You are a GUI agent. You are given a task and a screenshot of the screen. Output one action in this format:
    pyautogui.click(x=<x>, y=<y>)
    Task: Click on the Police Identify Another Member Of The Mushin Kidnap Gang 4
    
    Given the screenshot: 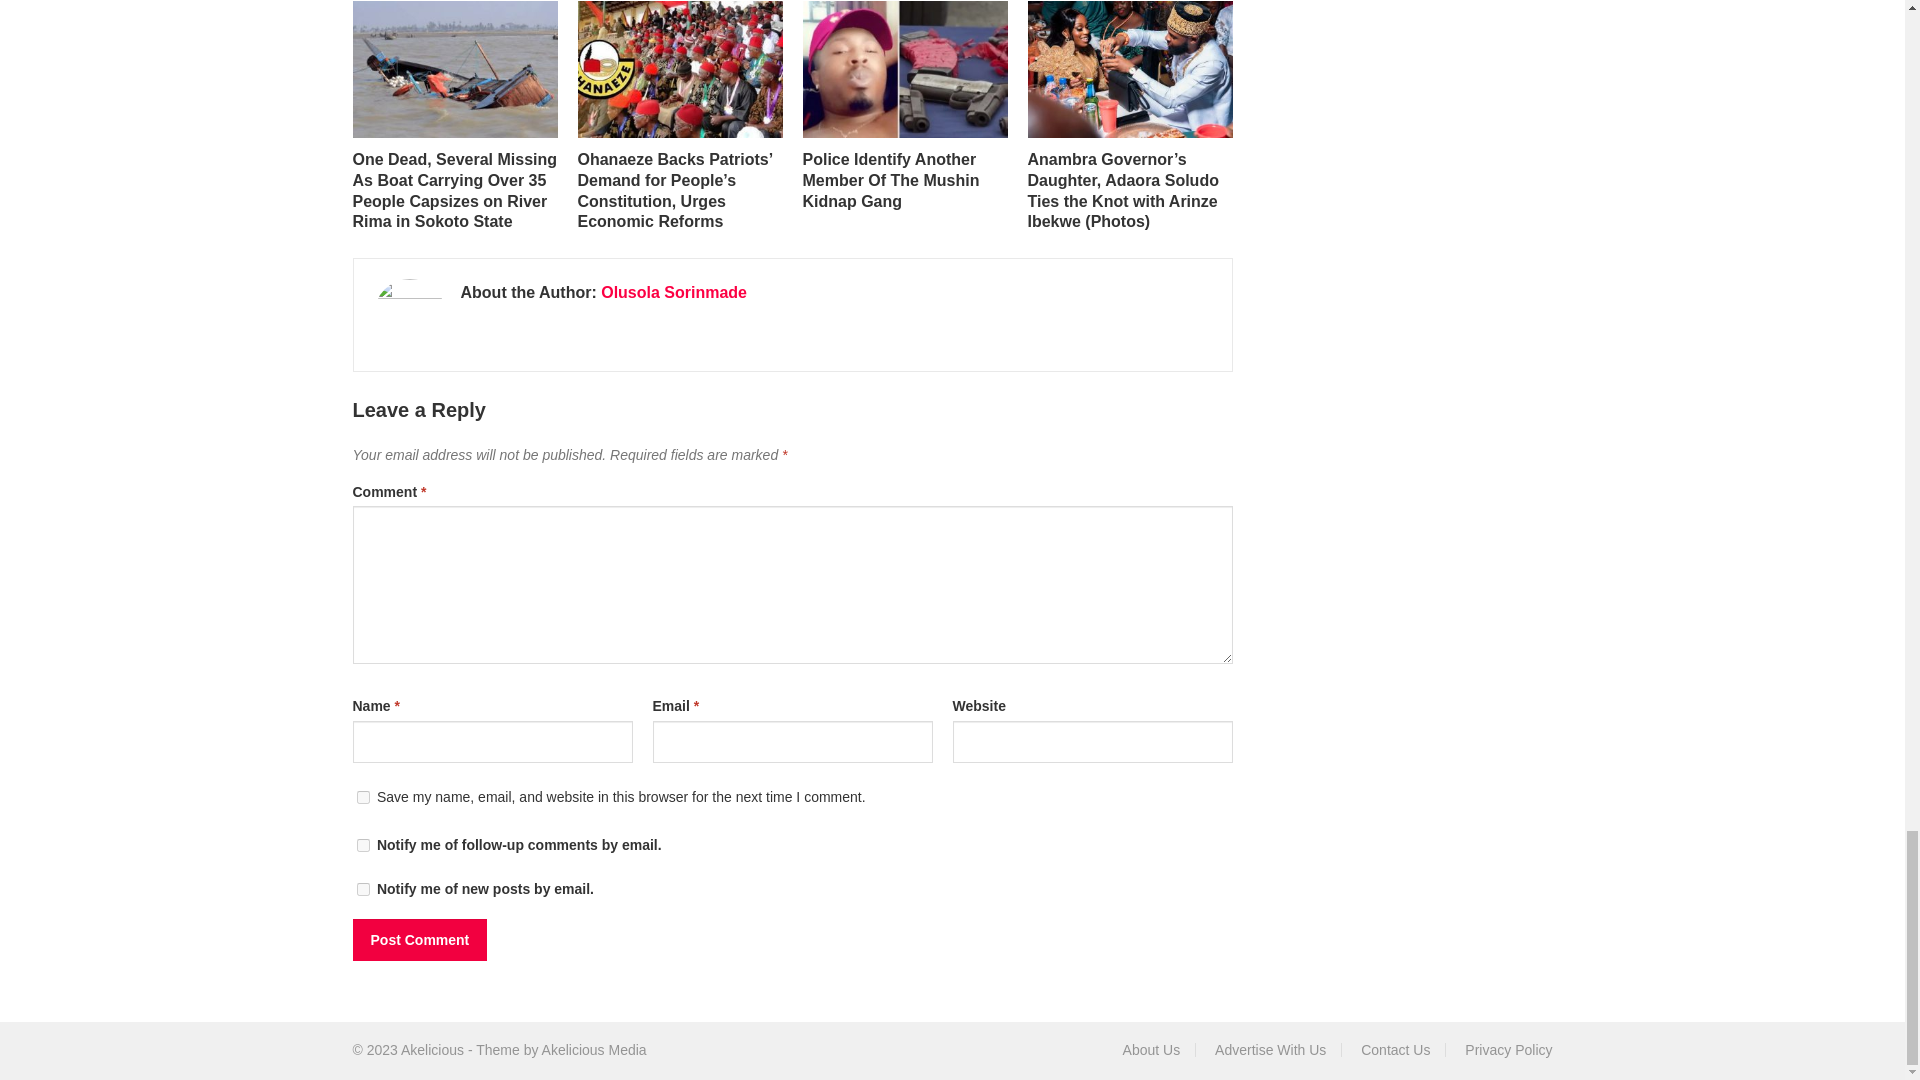 What is the action you would take?
    pyautogui.click(x=904, y=70)
    